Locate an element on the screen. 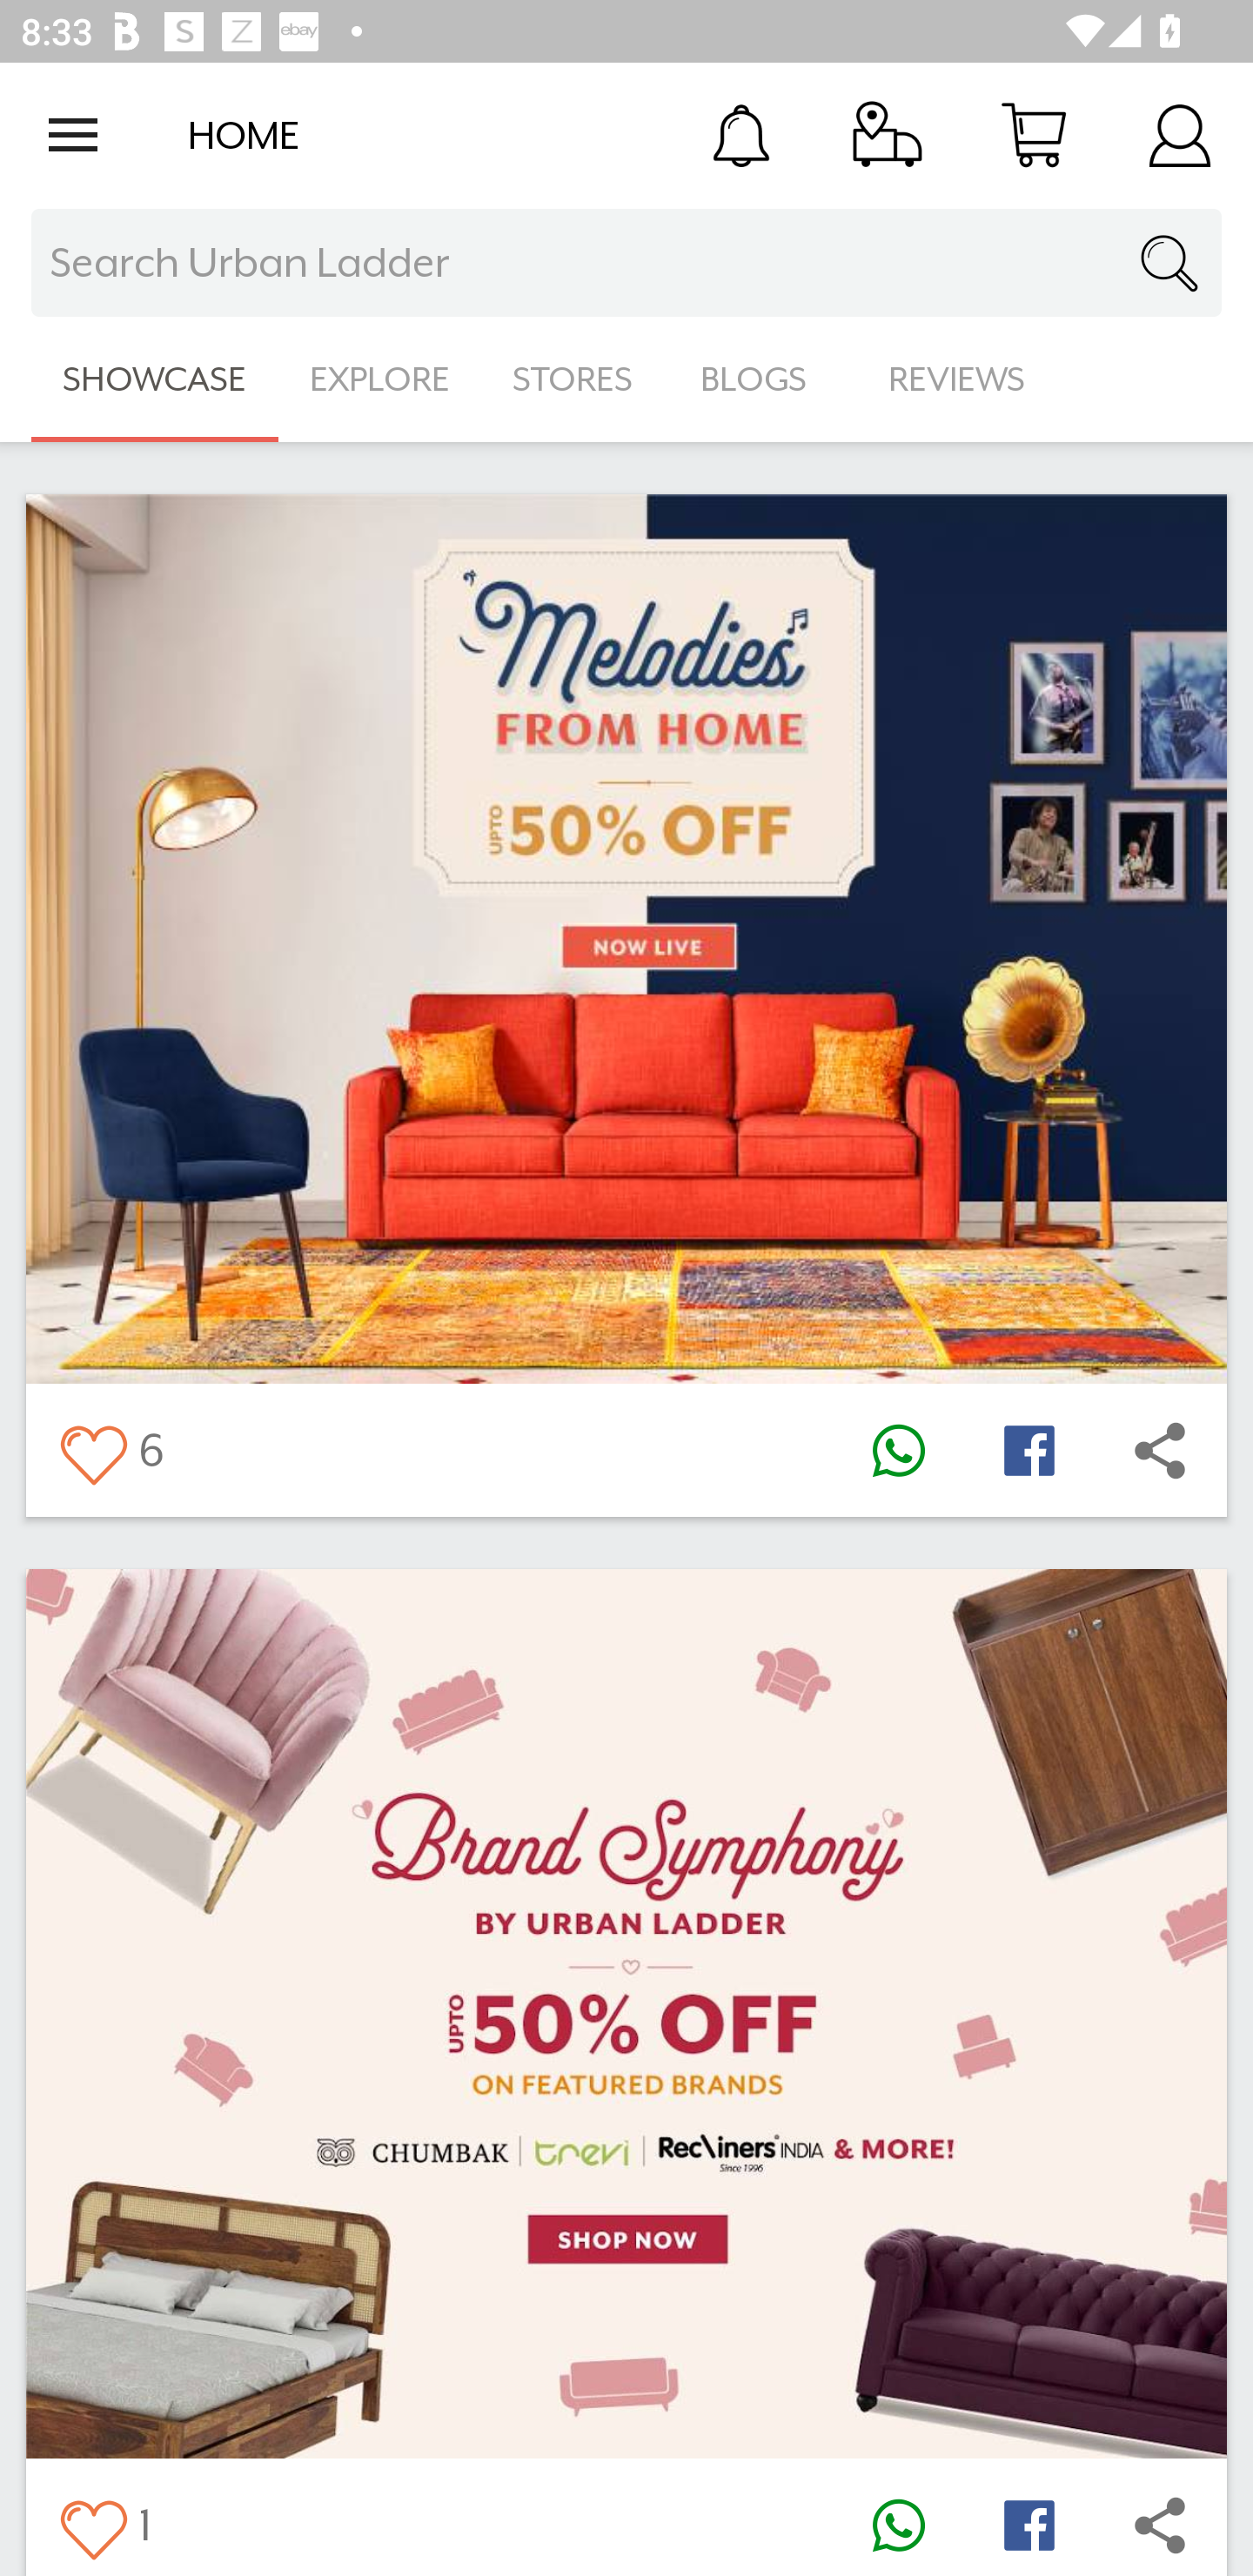  REVIEWS is located at coordinates (957, 379).